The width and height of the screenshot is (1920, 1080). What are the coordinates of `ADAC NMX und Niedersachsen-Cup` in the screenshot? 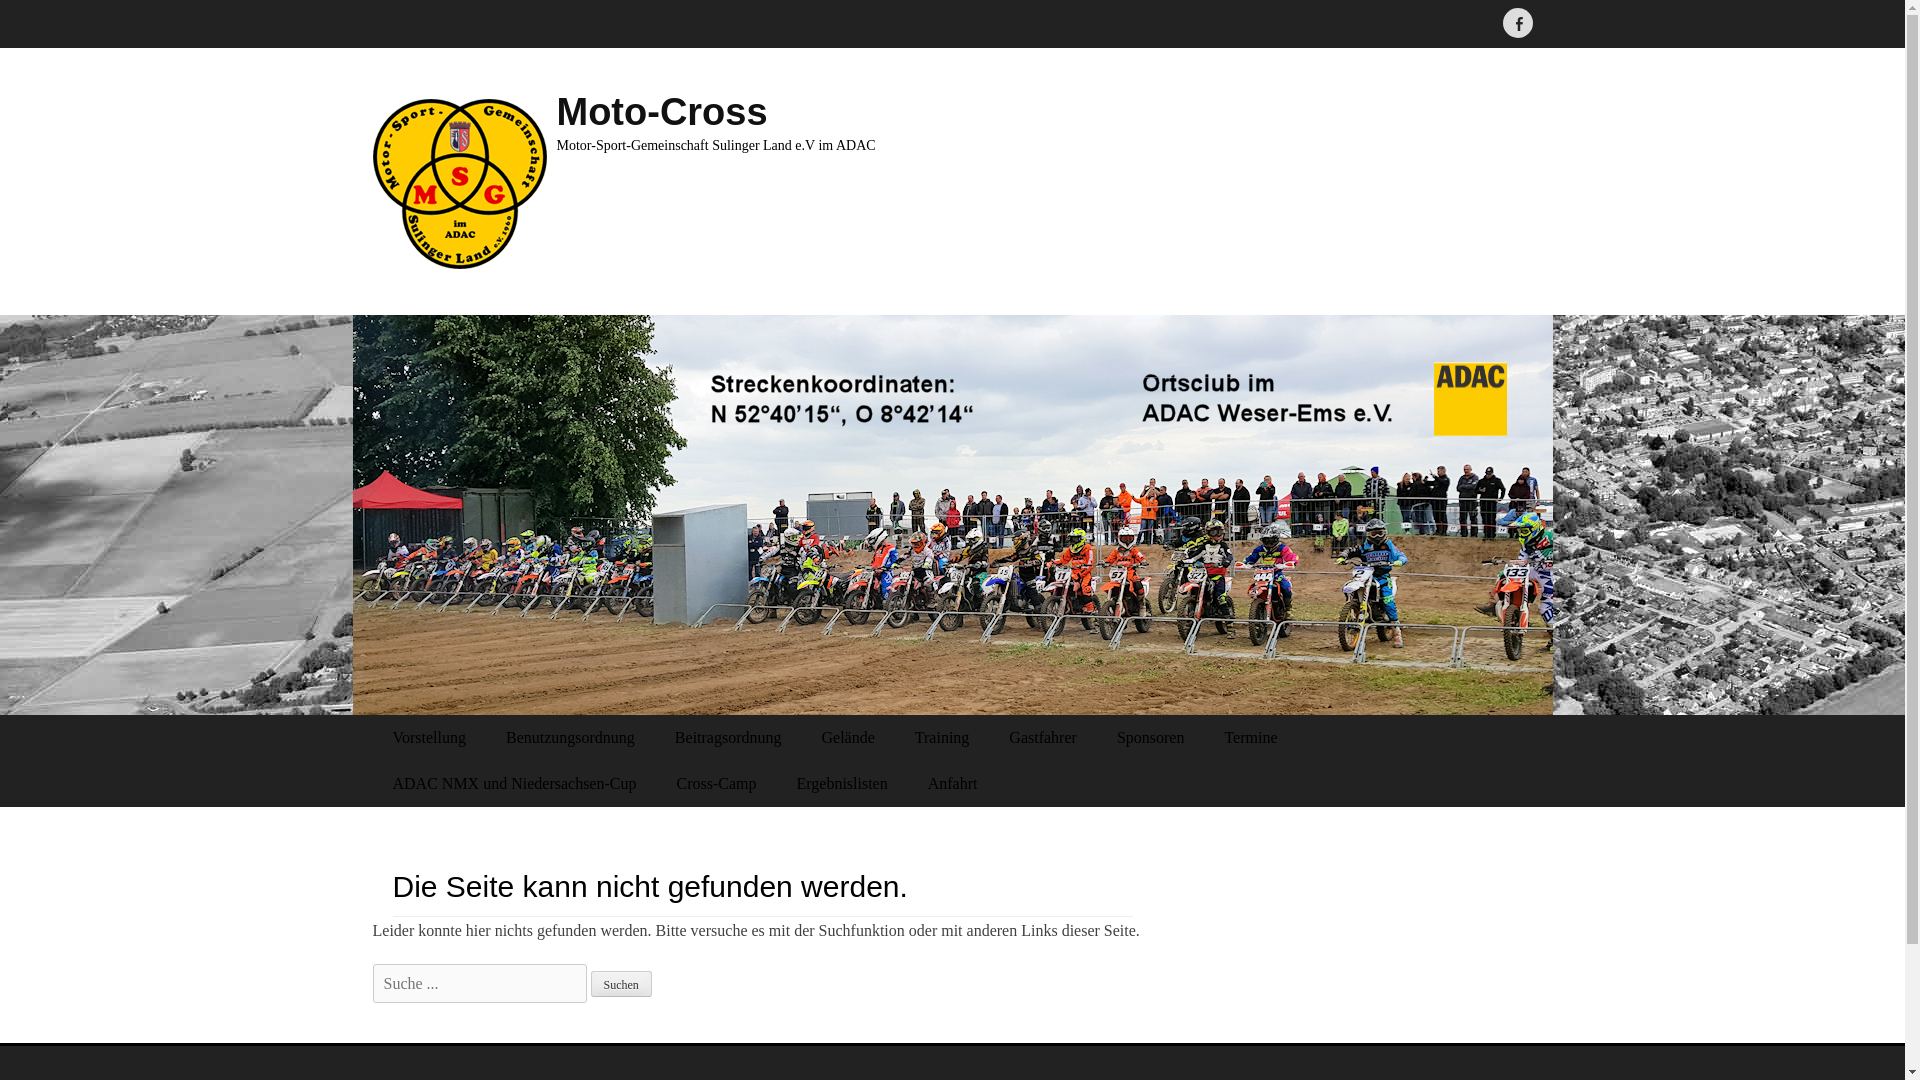 It's located at (514, 784).